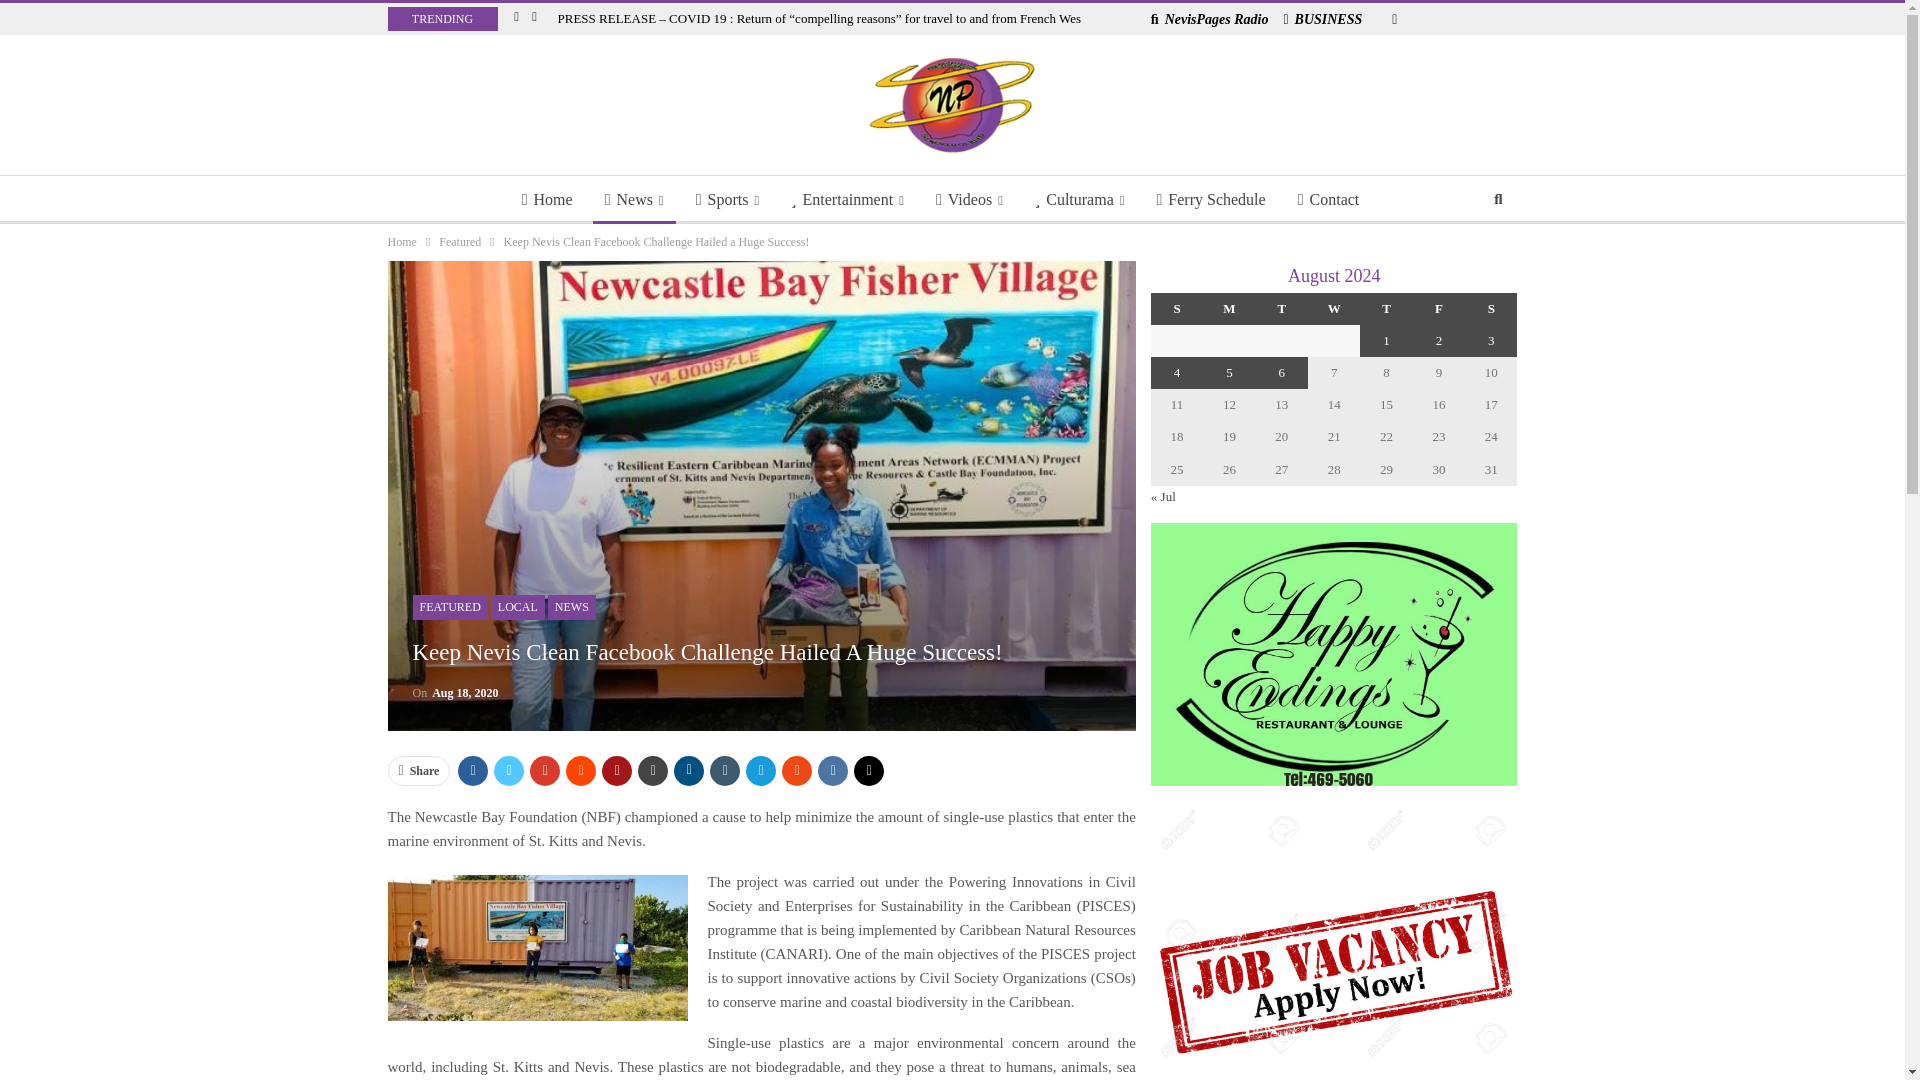 The width and height of the screenshot is (1920, 1080). Describe the element at coordinates (634, 200) in the screenshot. I see `News` at that location.